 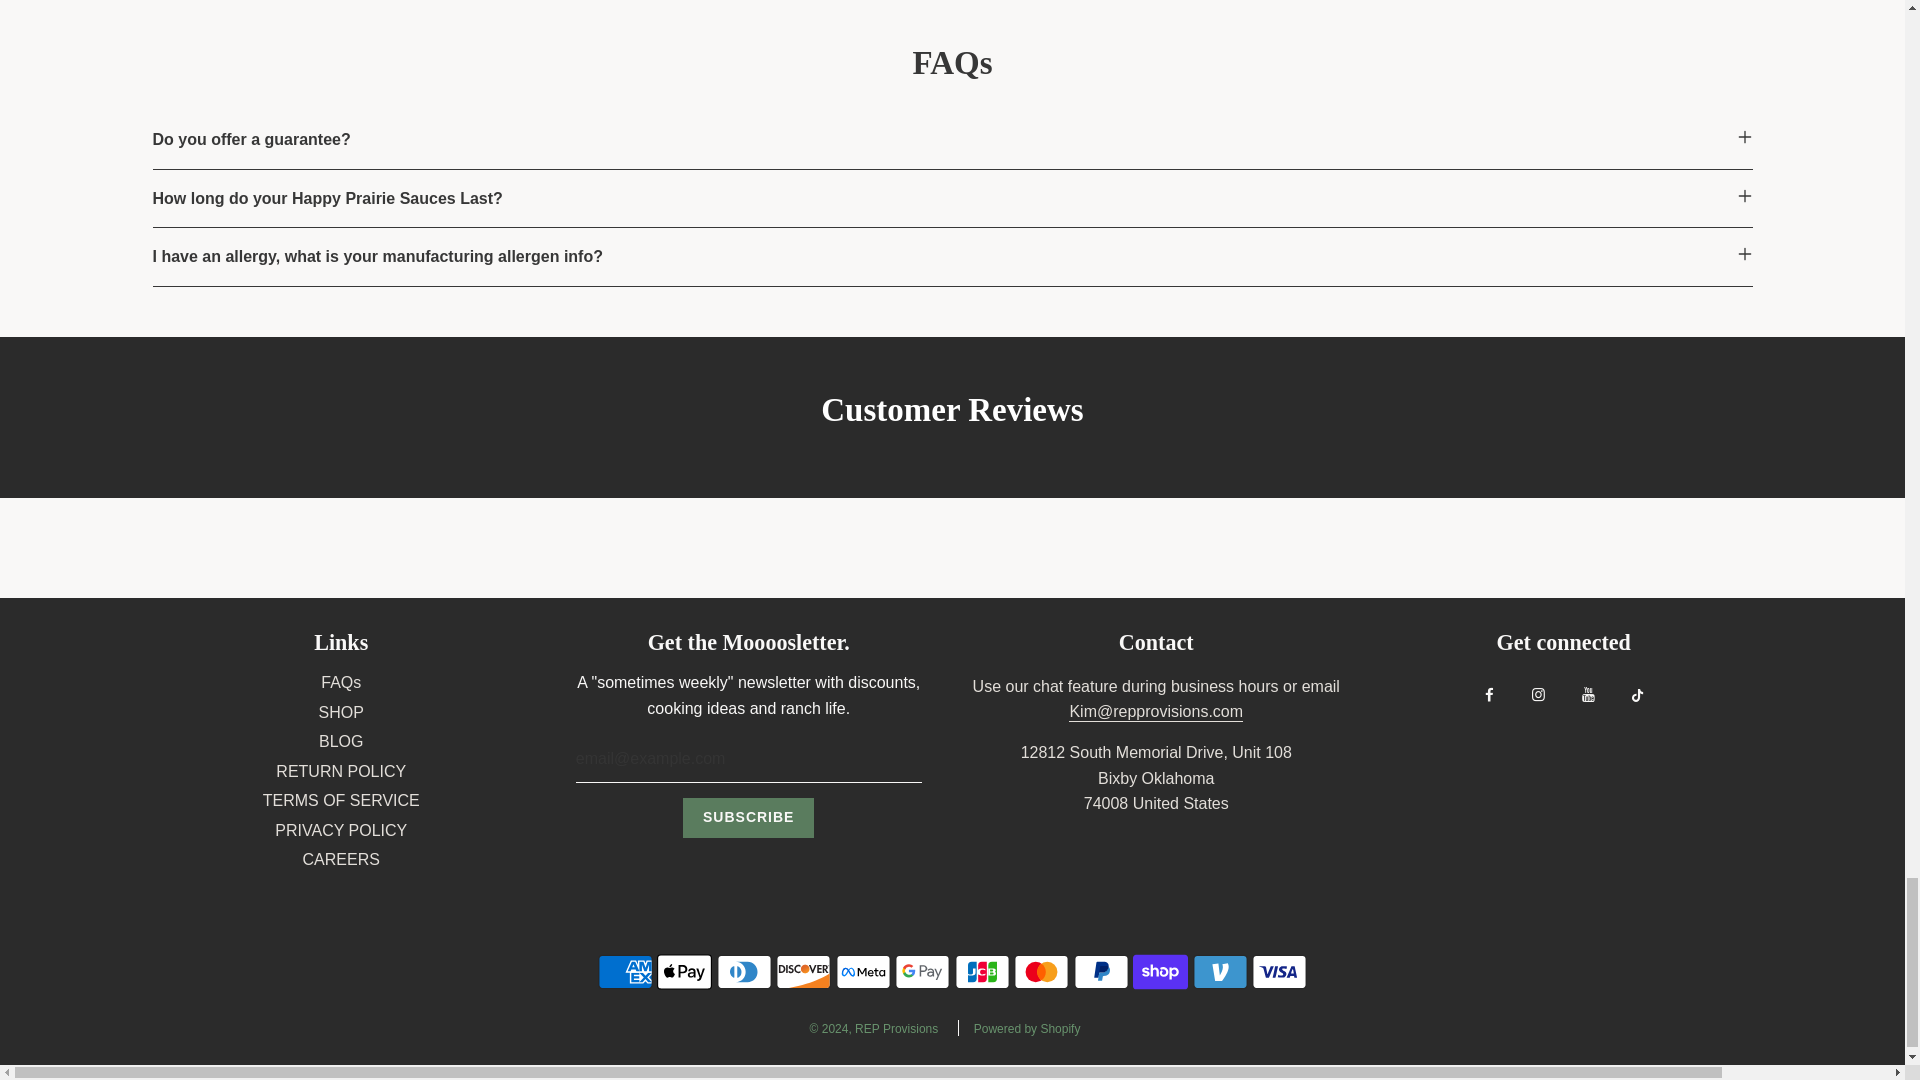 I want to click on Google Pay, so click(x=922, y=972).